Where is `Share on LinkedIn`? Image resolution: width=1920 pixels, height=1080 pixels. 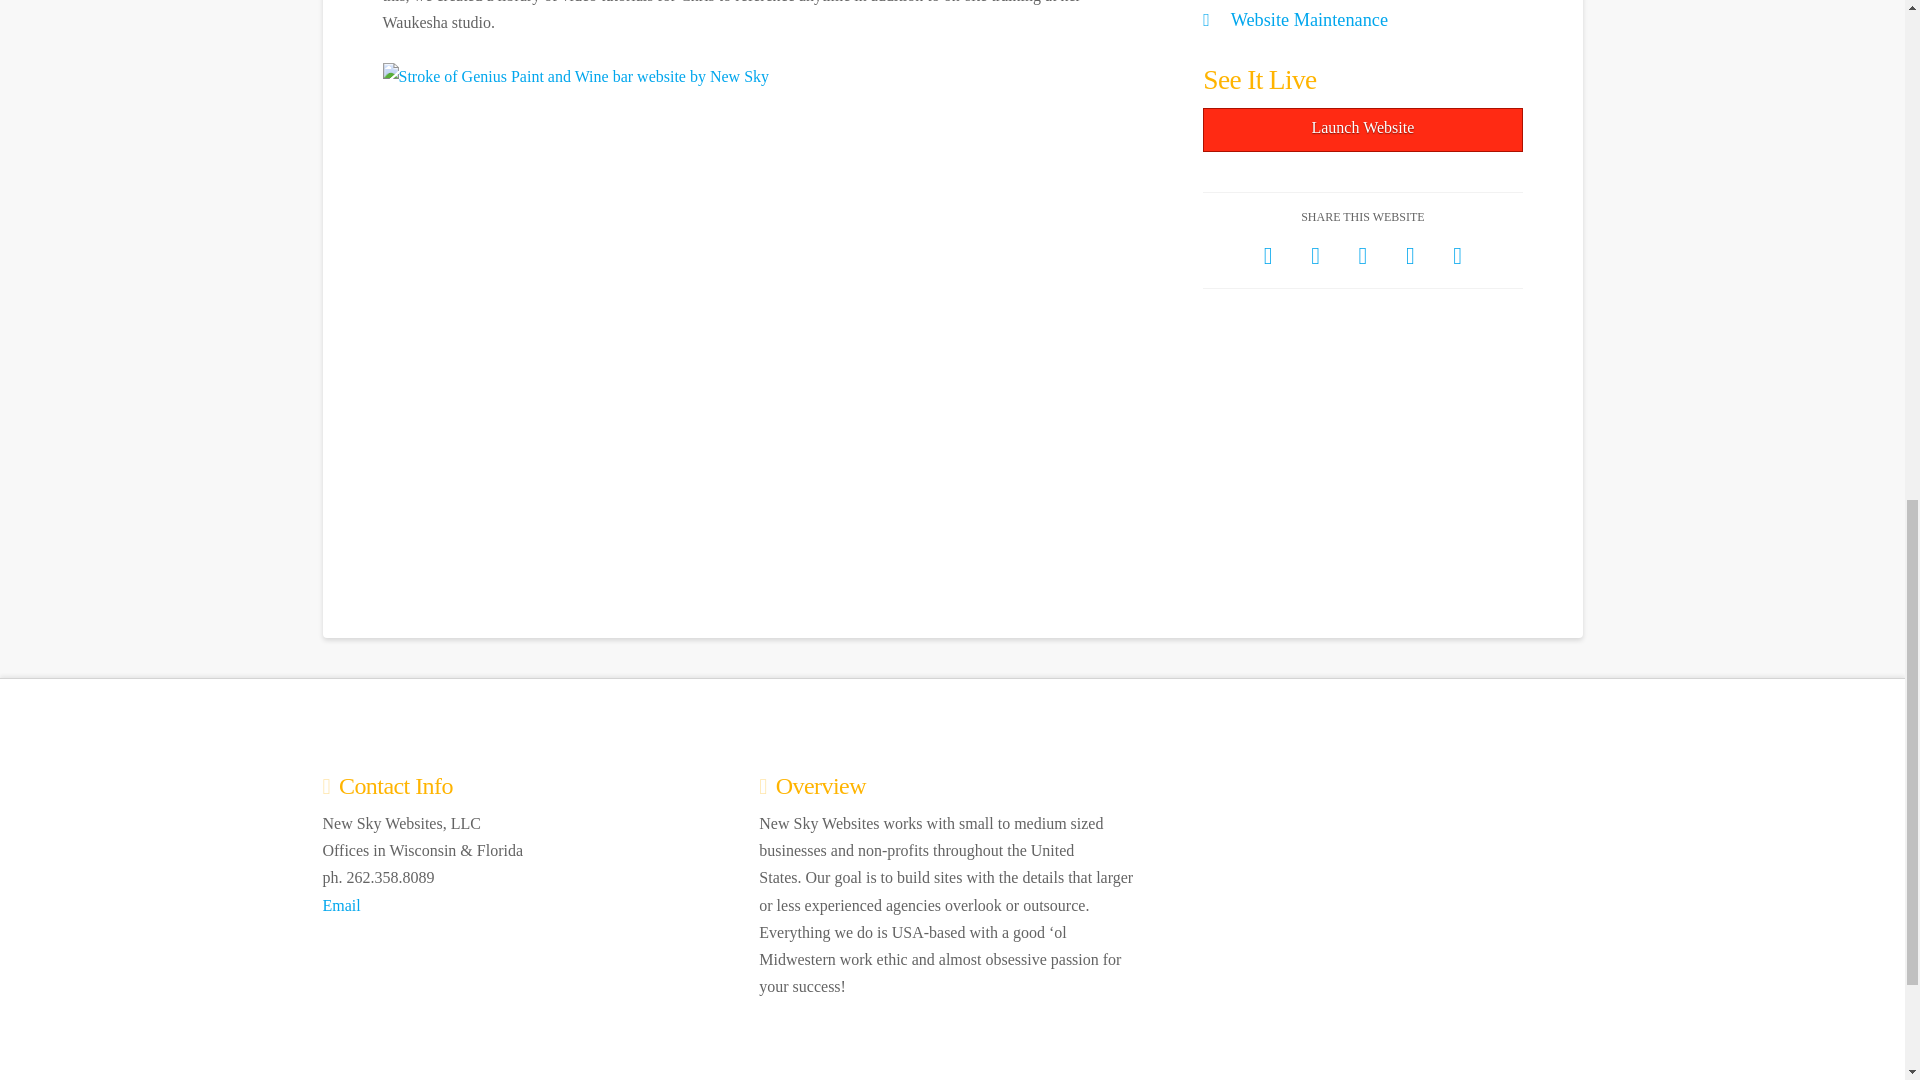
Share on LinkedIn is located at coordinates (1362, 255).